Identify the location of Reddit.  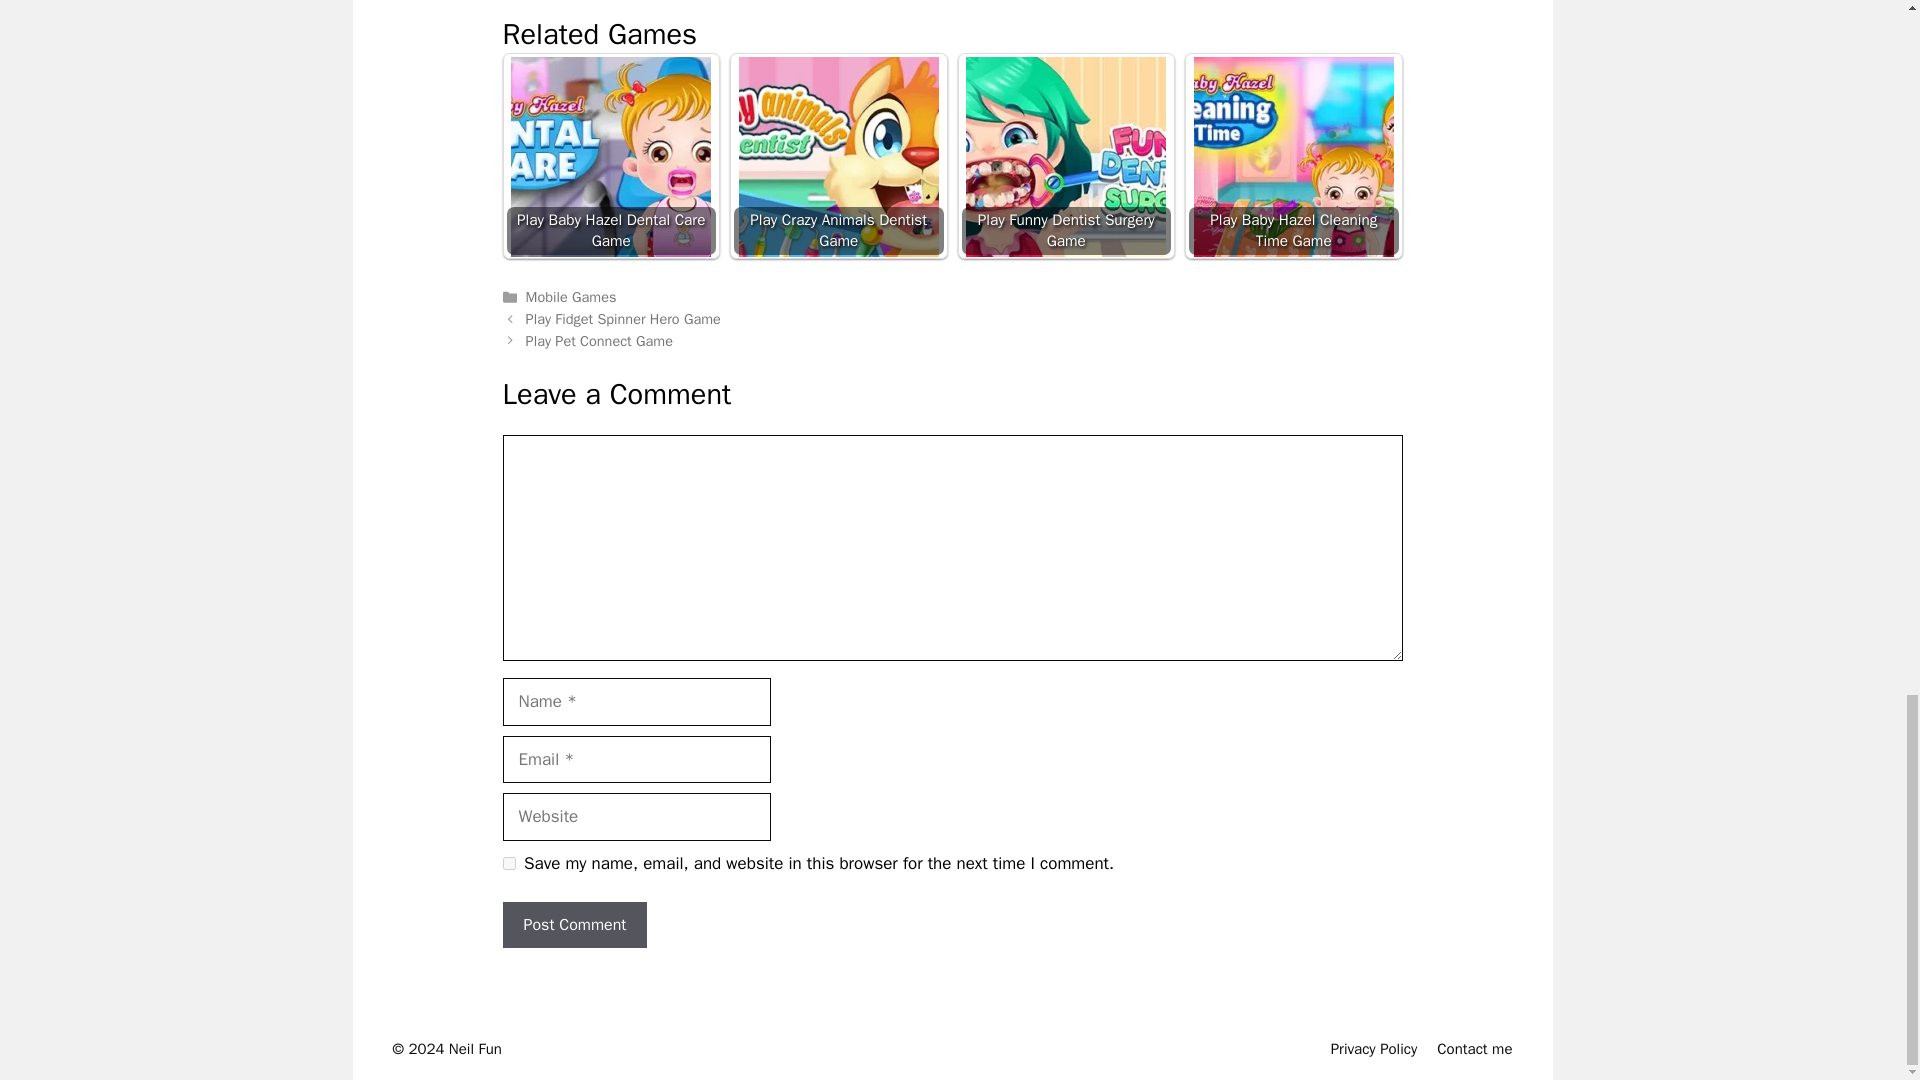
(642, 1).